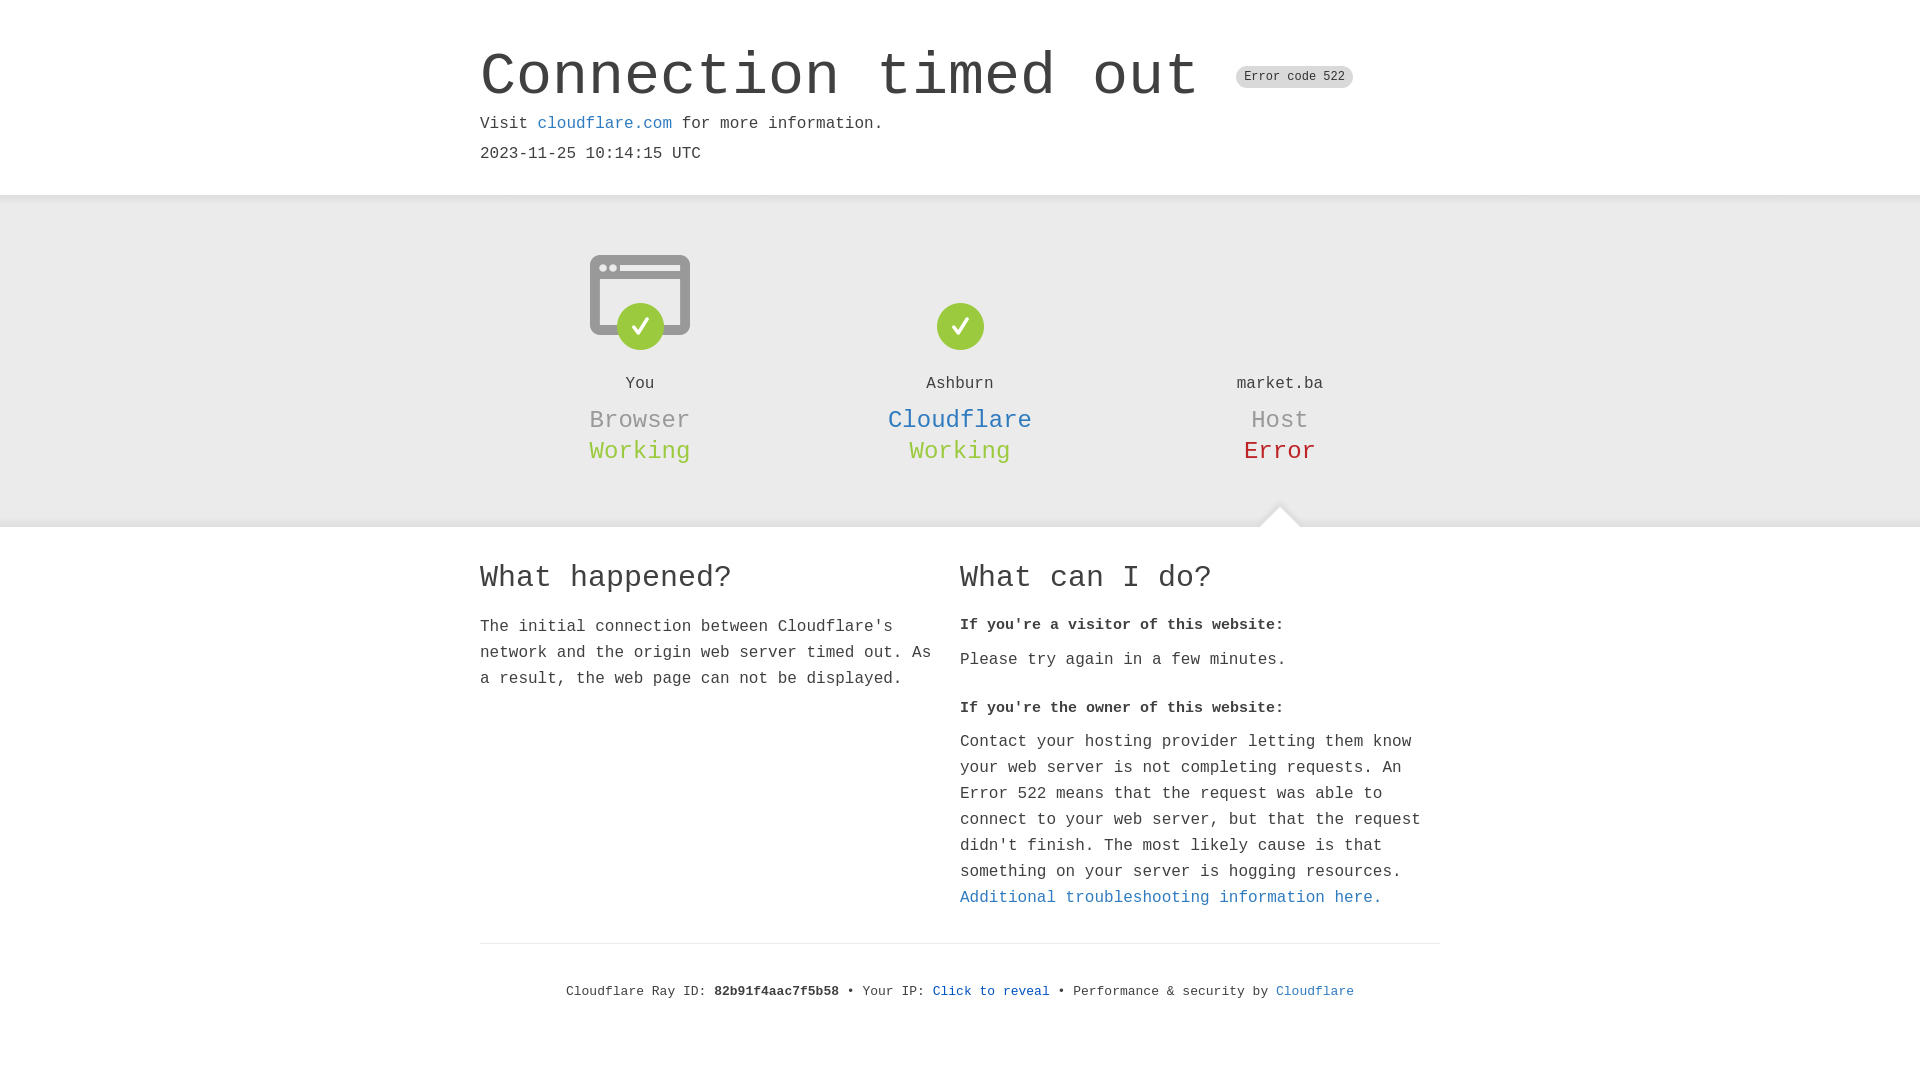 This screenshot has width=1920, height=1080. I want to click on Cloudflare, so click(1315, 992).